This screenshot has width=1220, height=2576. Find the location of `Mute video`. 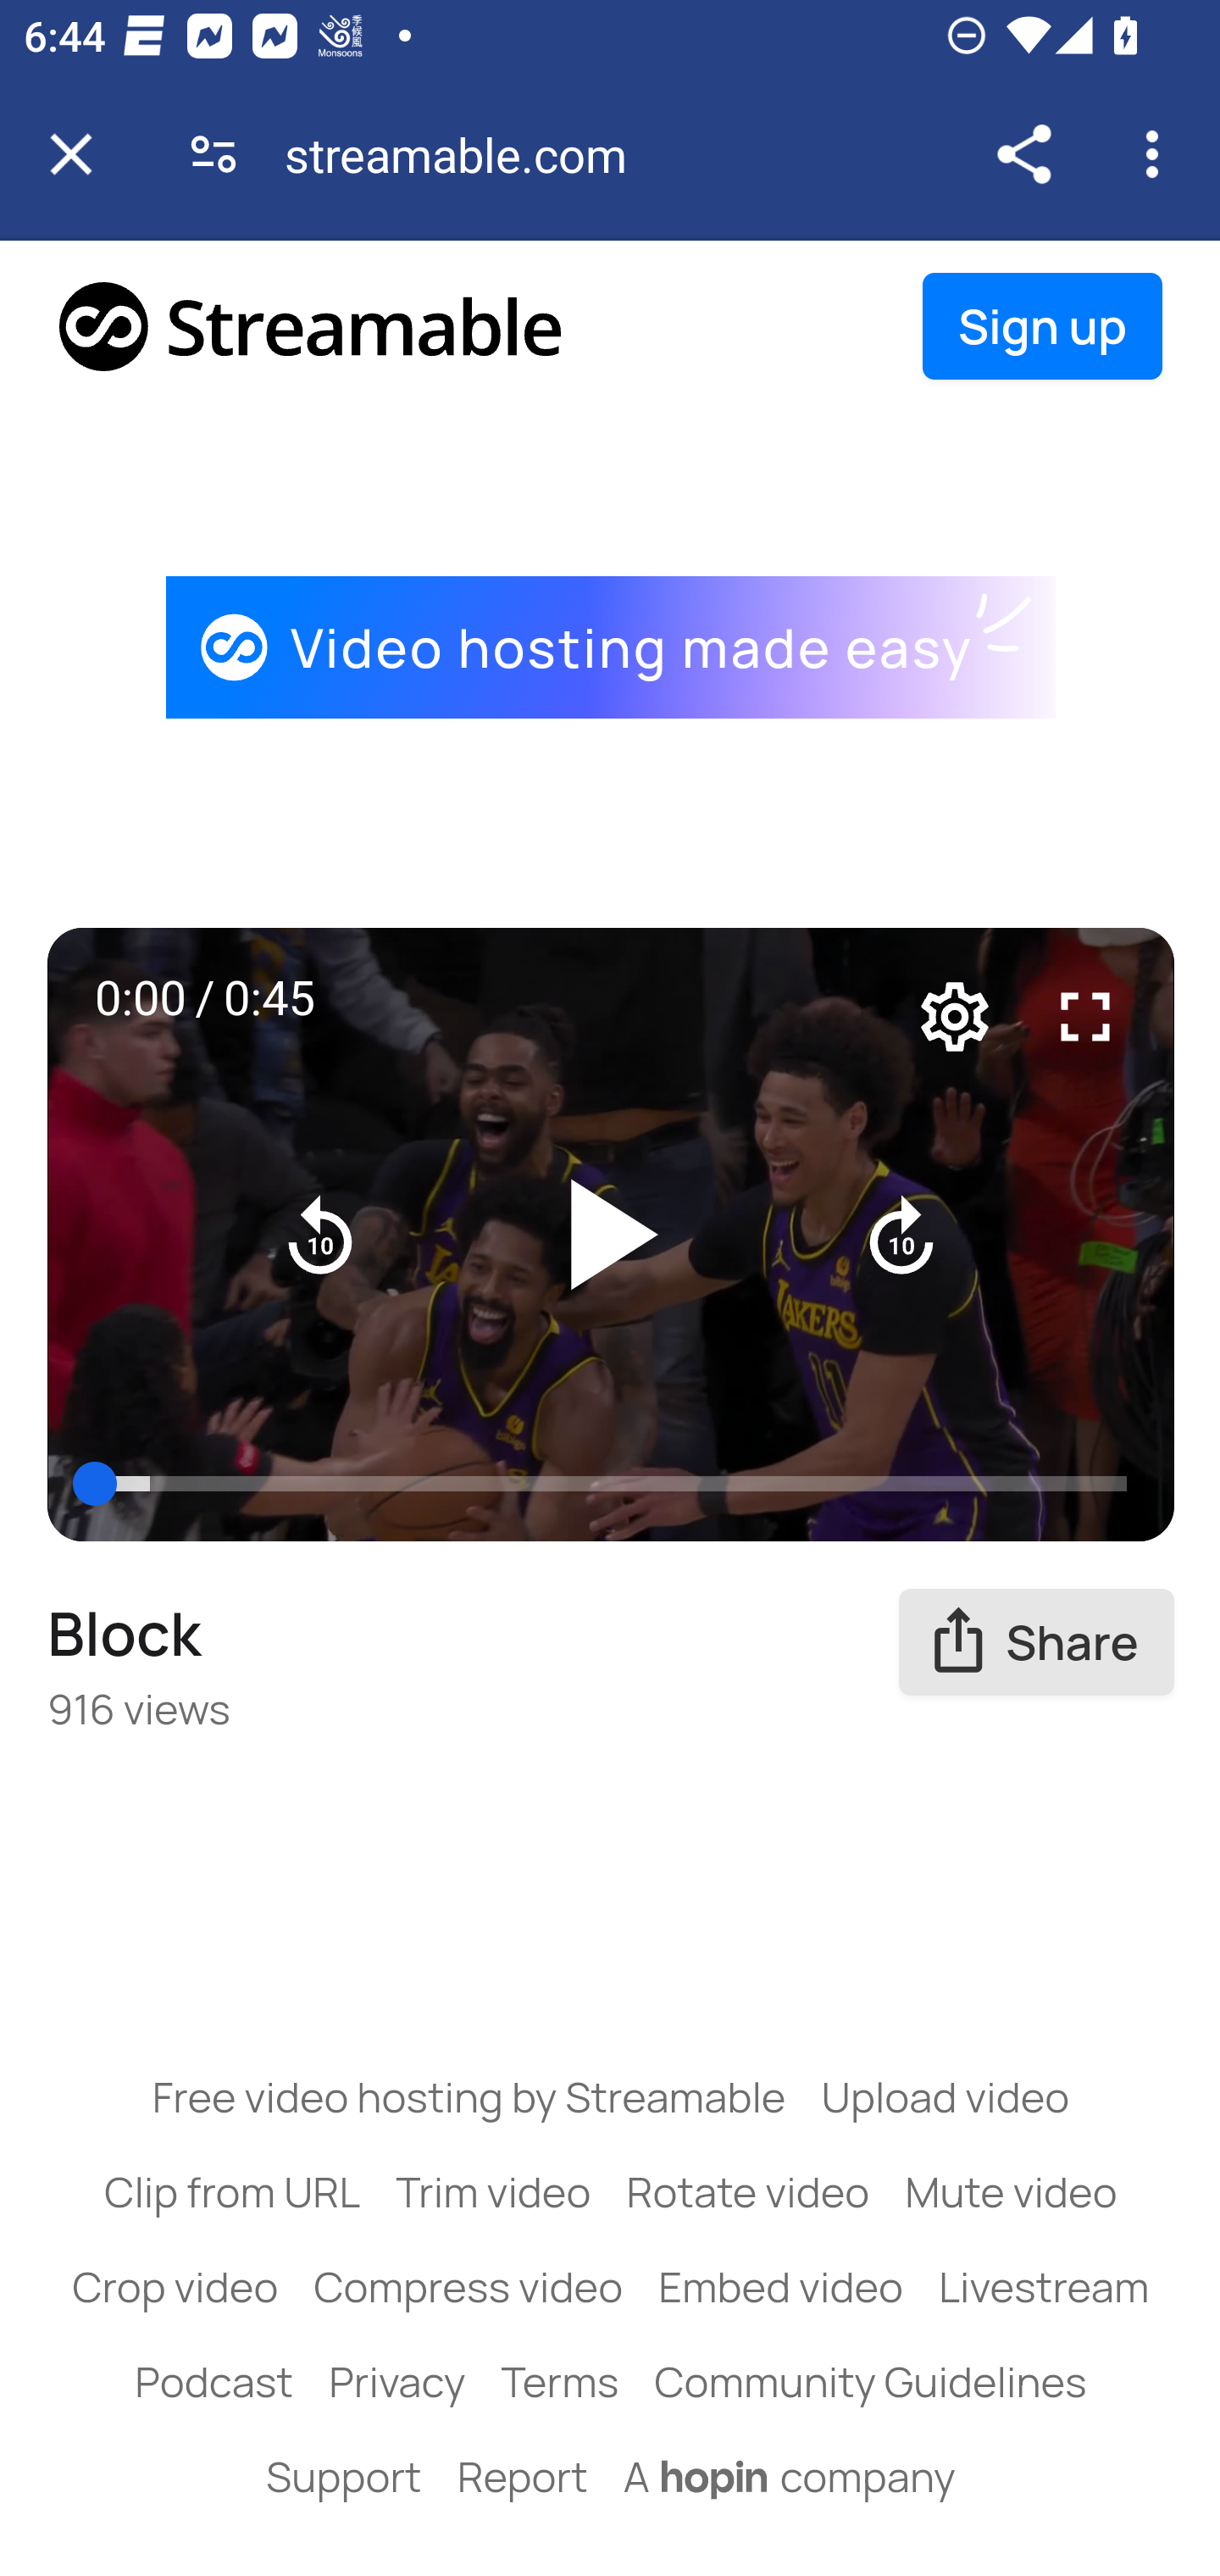

Mute video is located at coordinates (1011, 2190).